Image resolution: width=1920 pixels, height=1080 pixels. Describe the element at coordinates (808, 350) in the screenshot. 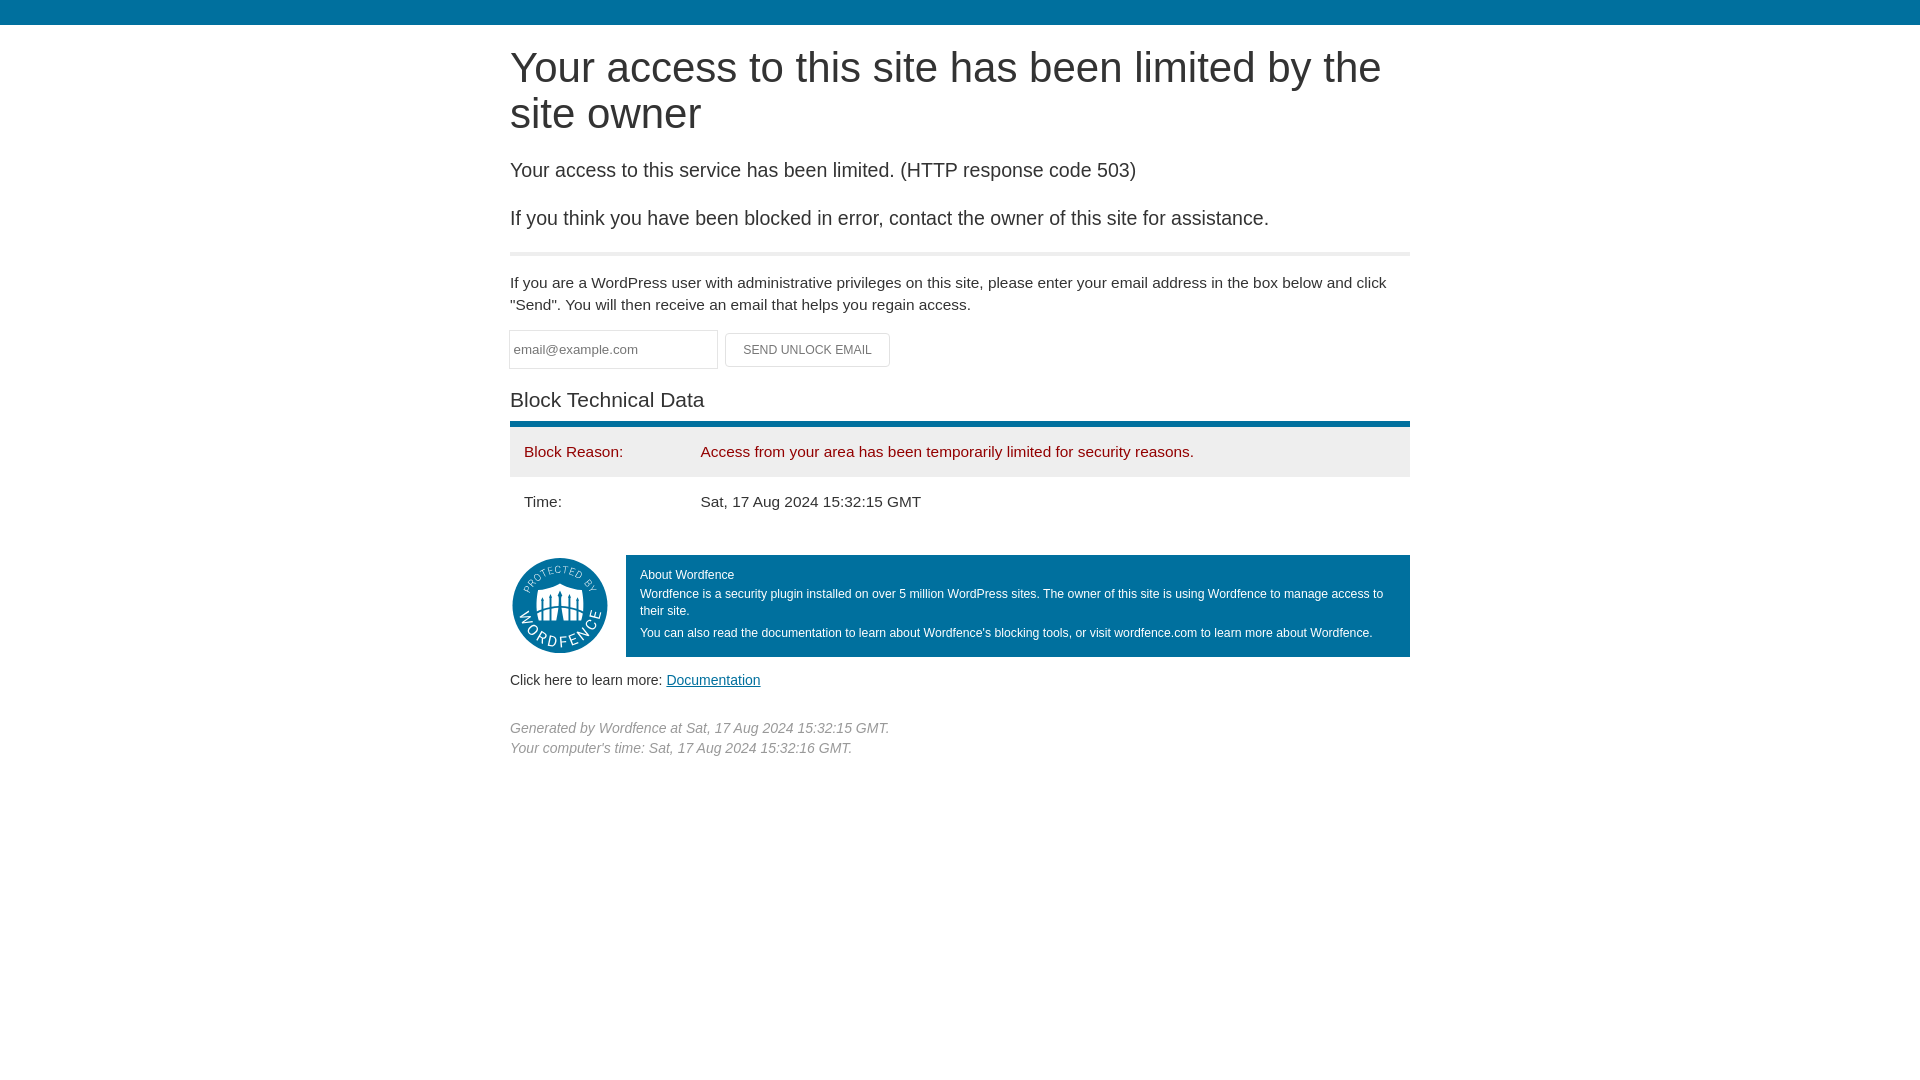

I see `Send Unlock Email` at that location.